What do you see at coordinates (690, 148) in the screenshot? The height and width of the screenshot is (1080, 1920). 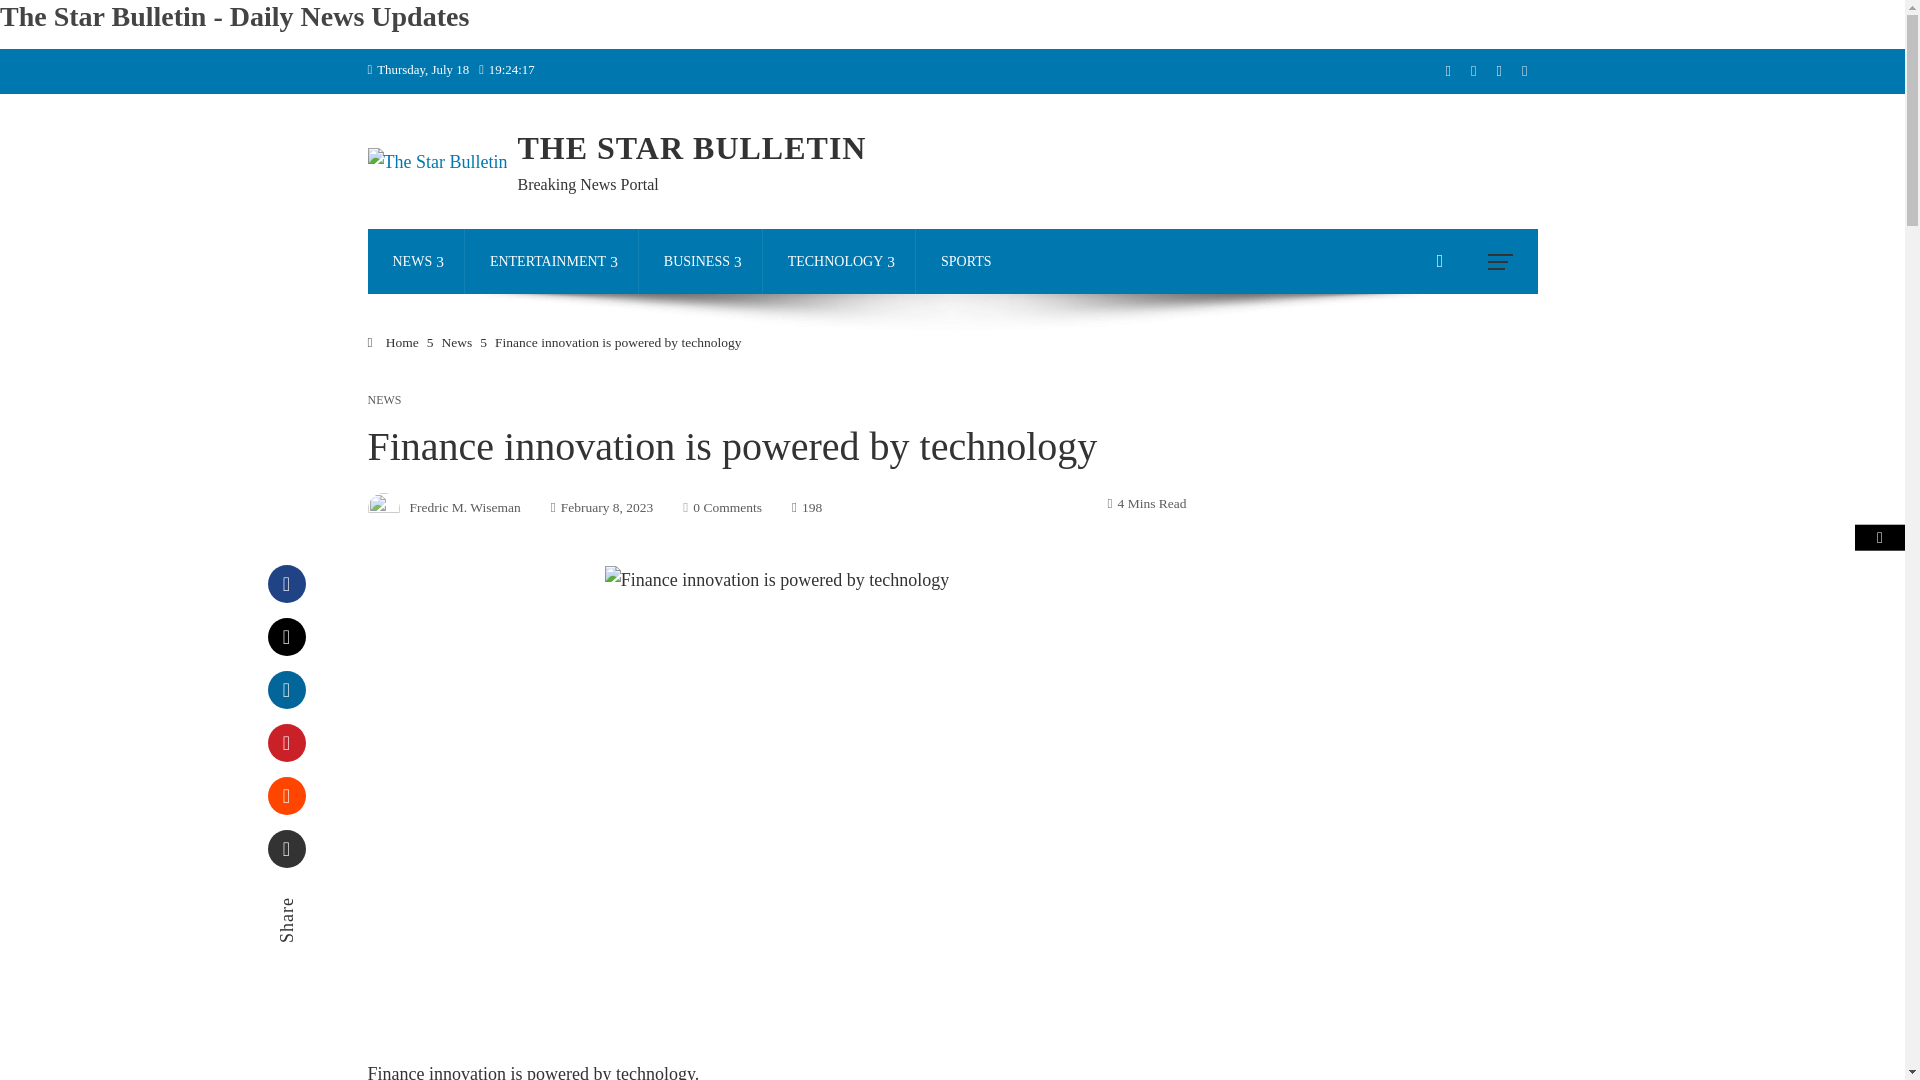 I see `THE STAR BULLETIN` at bounding box center [690, 148].